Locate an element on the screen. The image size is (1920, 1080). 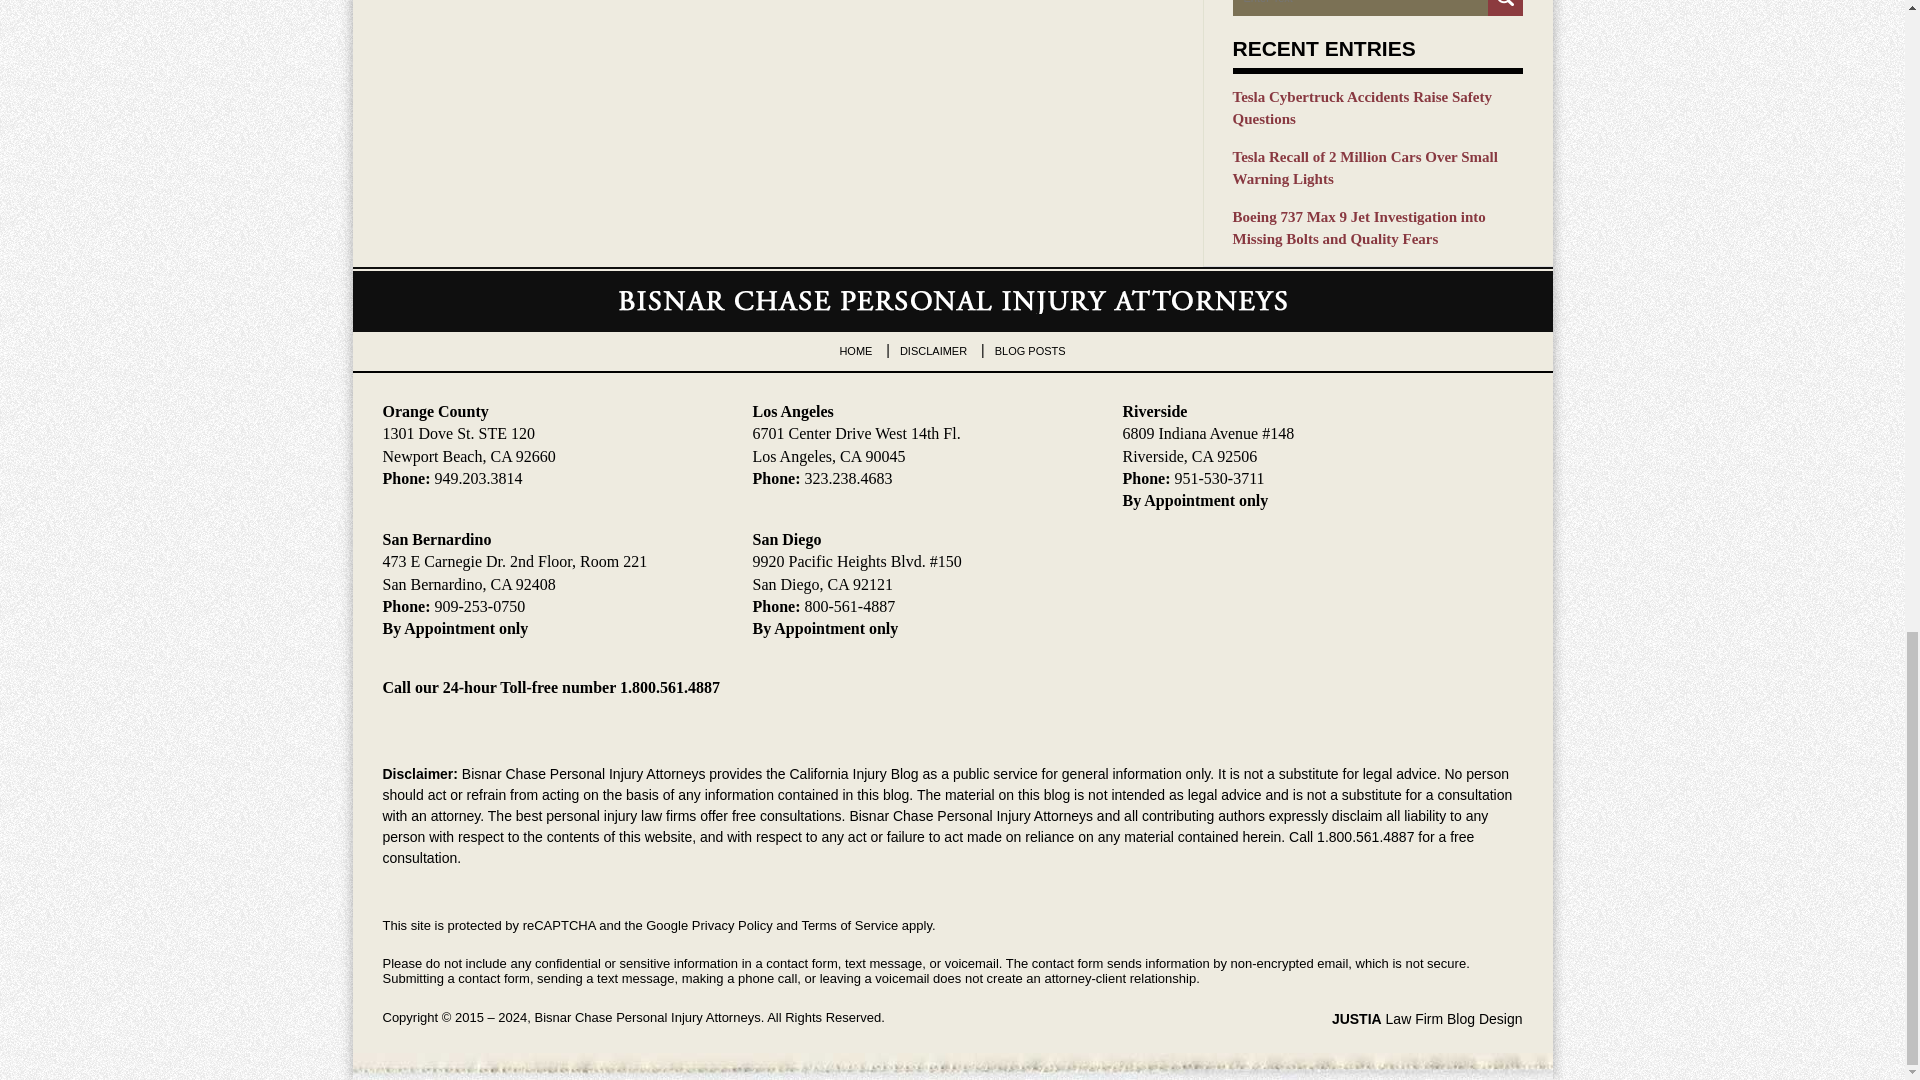
SEARCH is located at coordinates (1505, 8).